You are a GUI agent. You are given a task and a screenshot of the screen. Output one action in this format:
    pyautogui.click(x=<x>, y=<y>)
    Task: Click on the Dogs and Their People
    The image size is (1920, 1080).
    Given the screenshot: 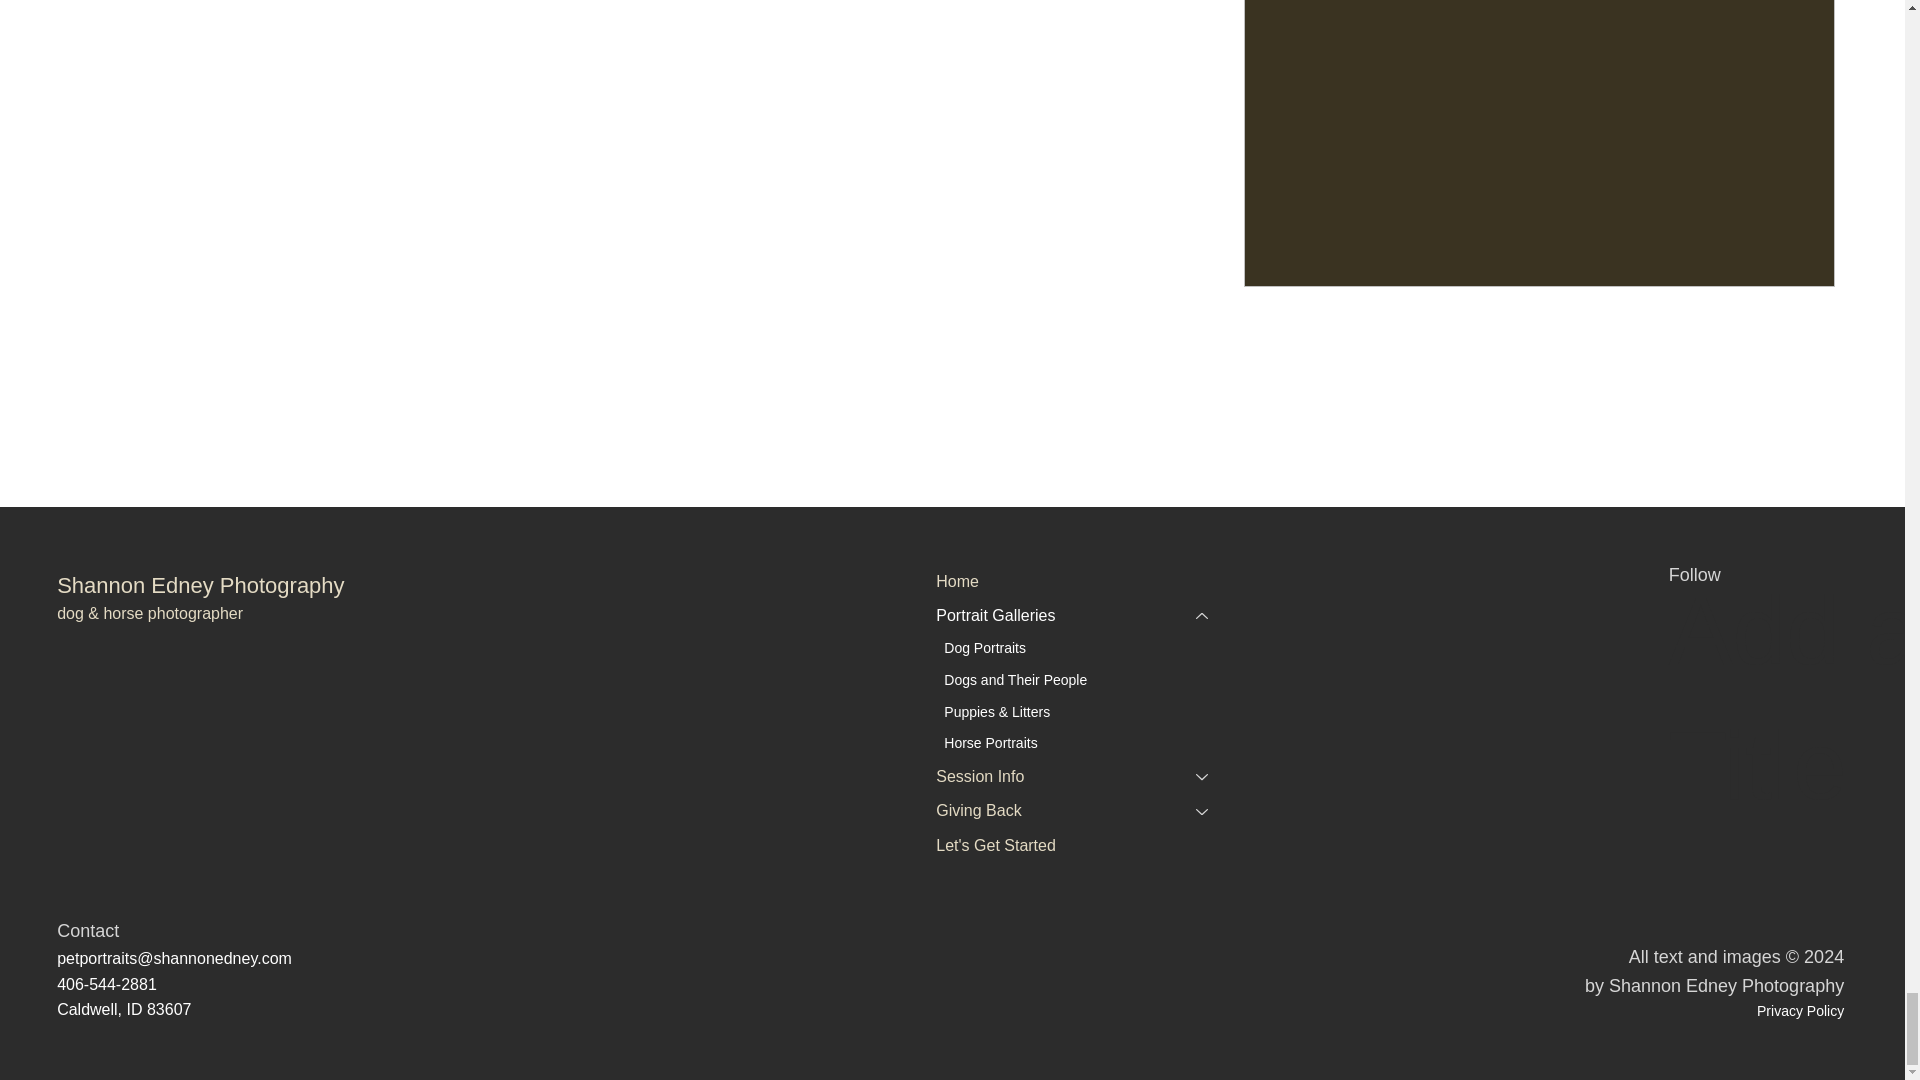 What is the action you would take?
    pyautogui.click(x=1082, y=680)
    